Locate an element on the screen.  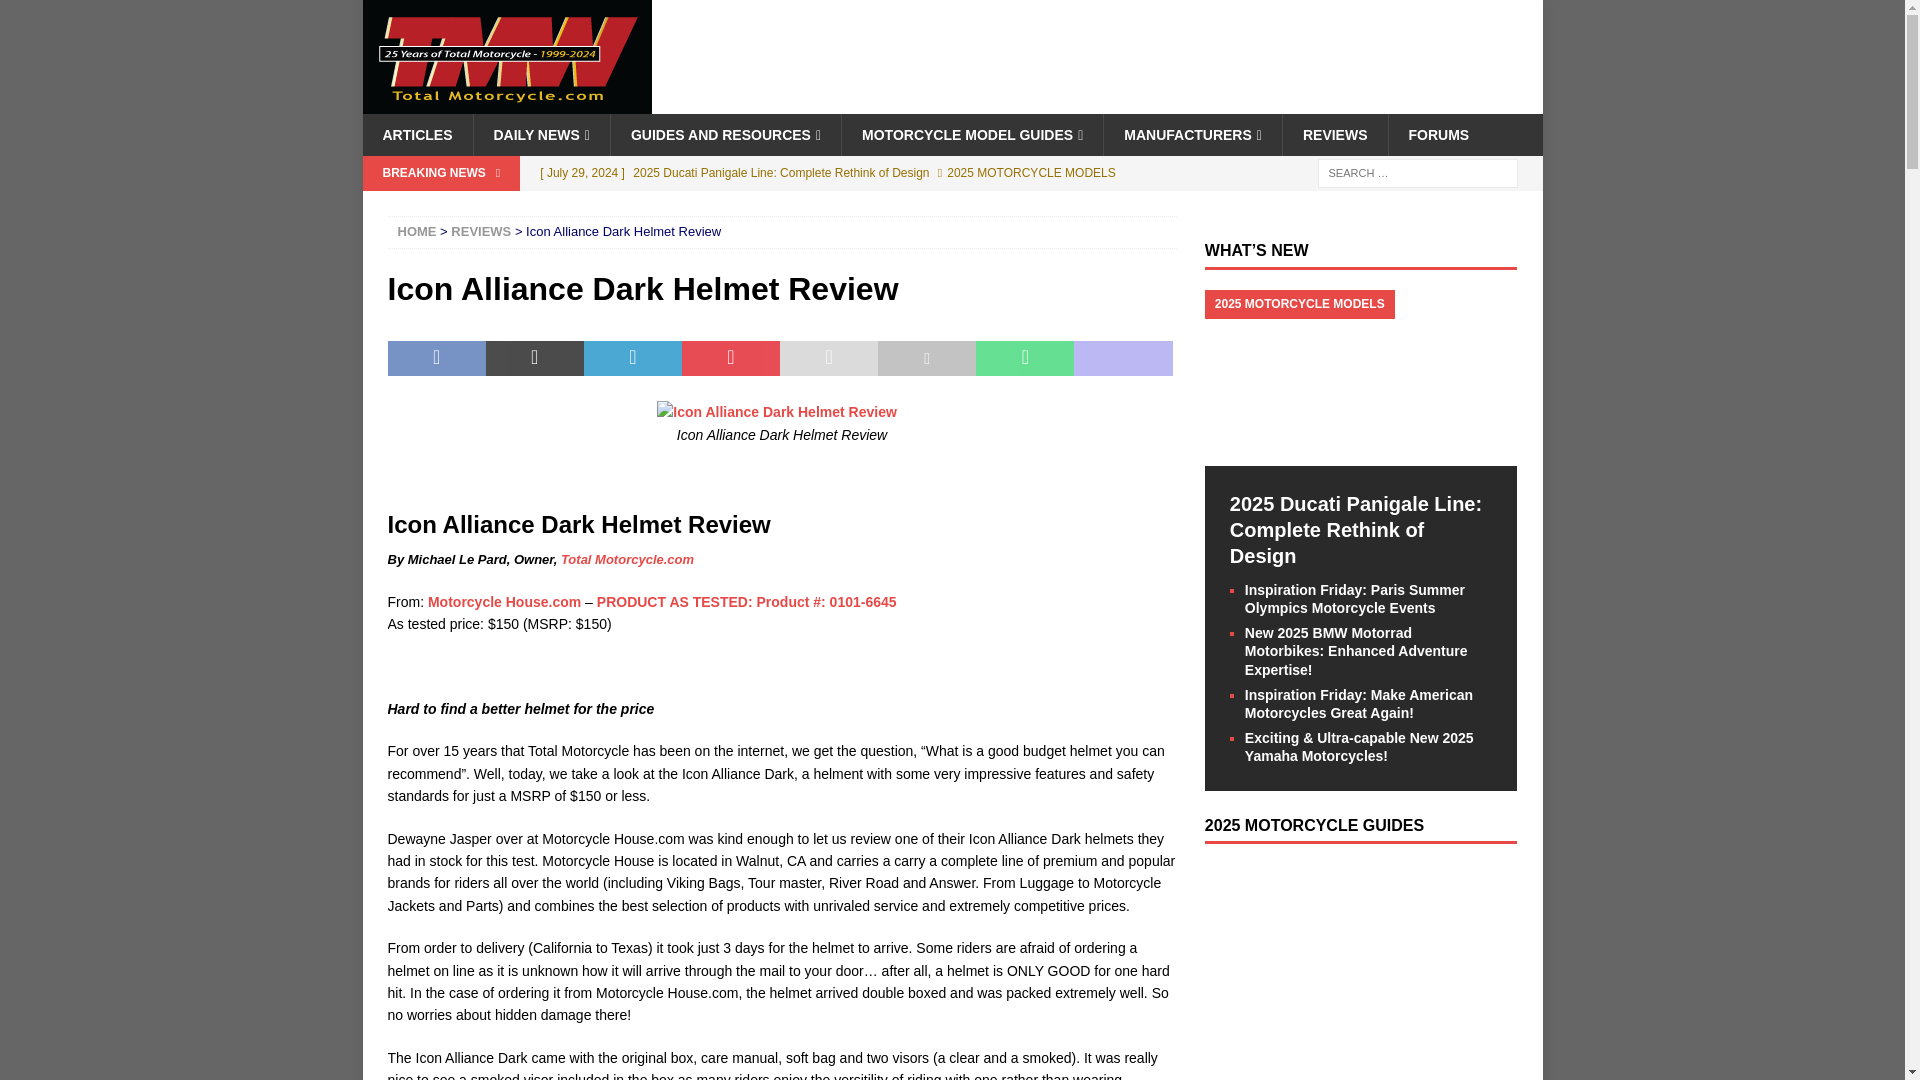
2025 Ducati Panigale Line: Complete Rethink of Design is located at coordinates (829, 172).